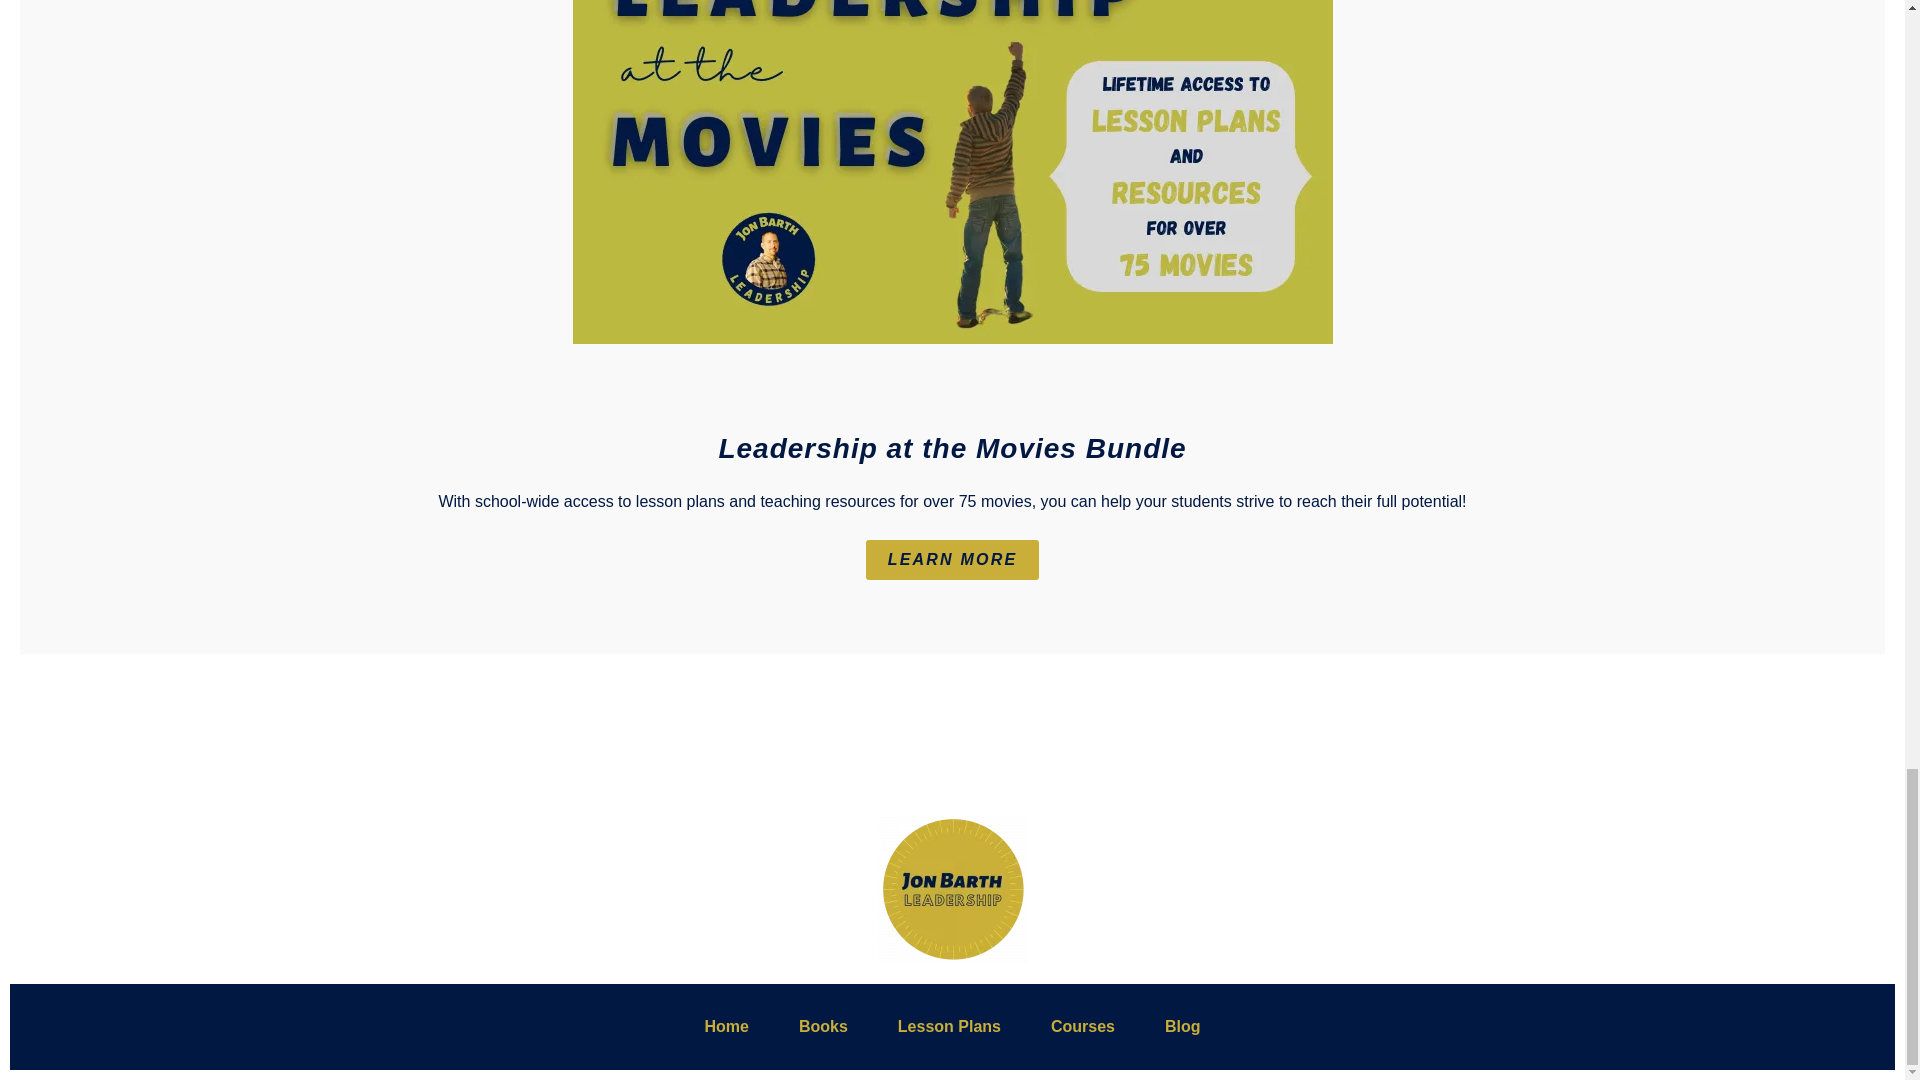 The width and height of the screenshot is (1920, 1080). What do you see at coordinates (726, 1026) in the screenshot?
I see `Home` at bounding box center [726, 1026].